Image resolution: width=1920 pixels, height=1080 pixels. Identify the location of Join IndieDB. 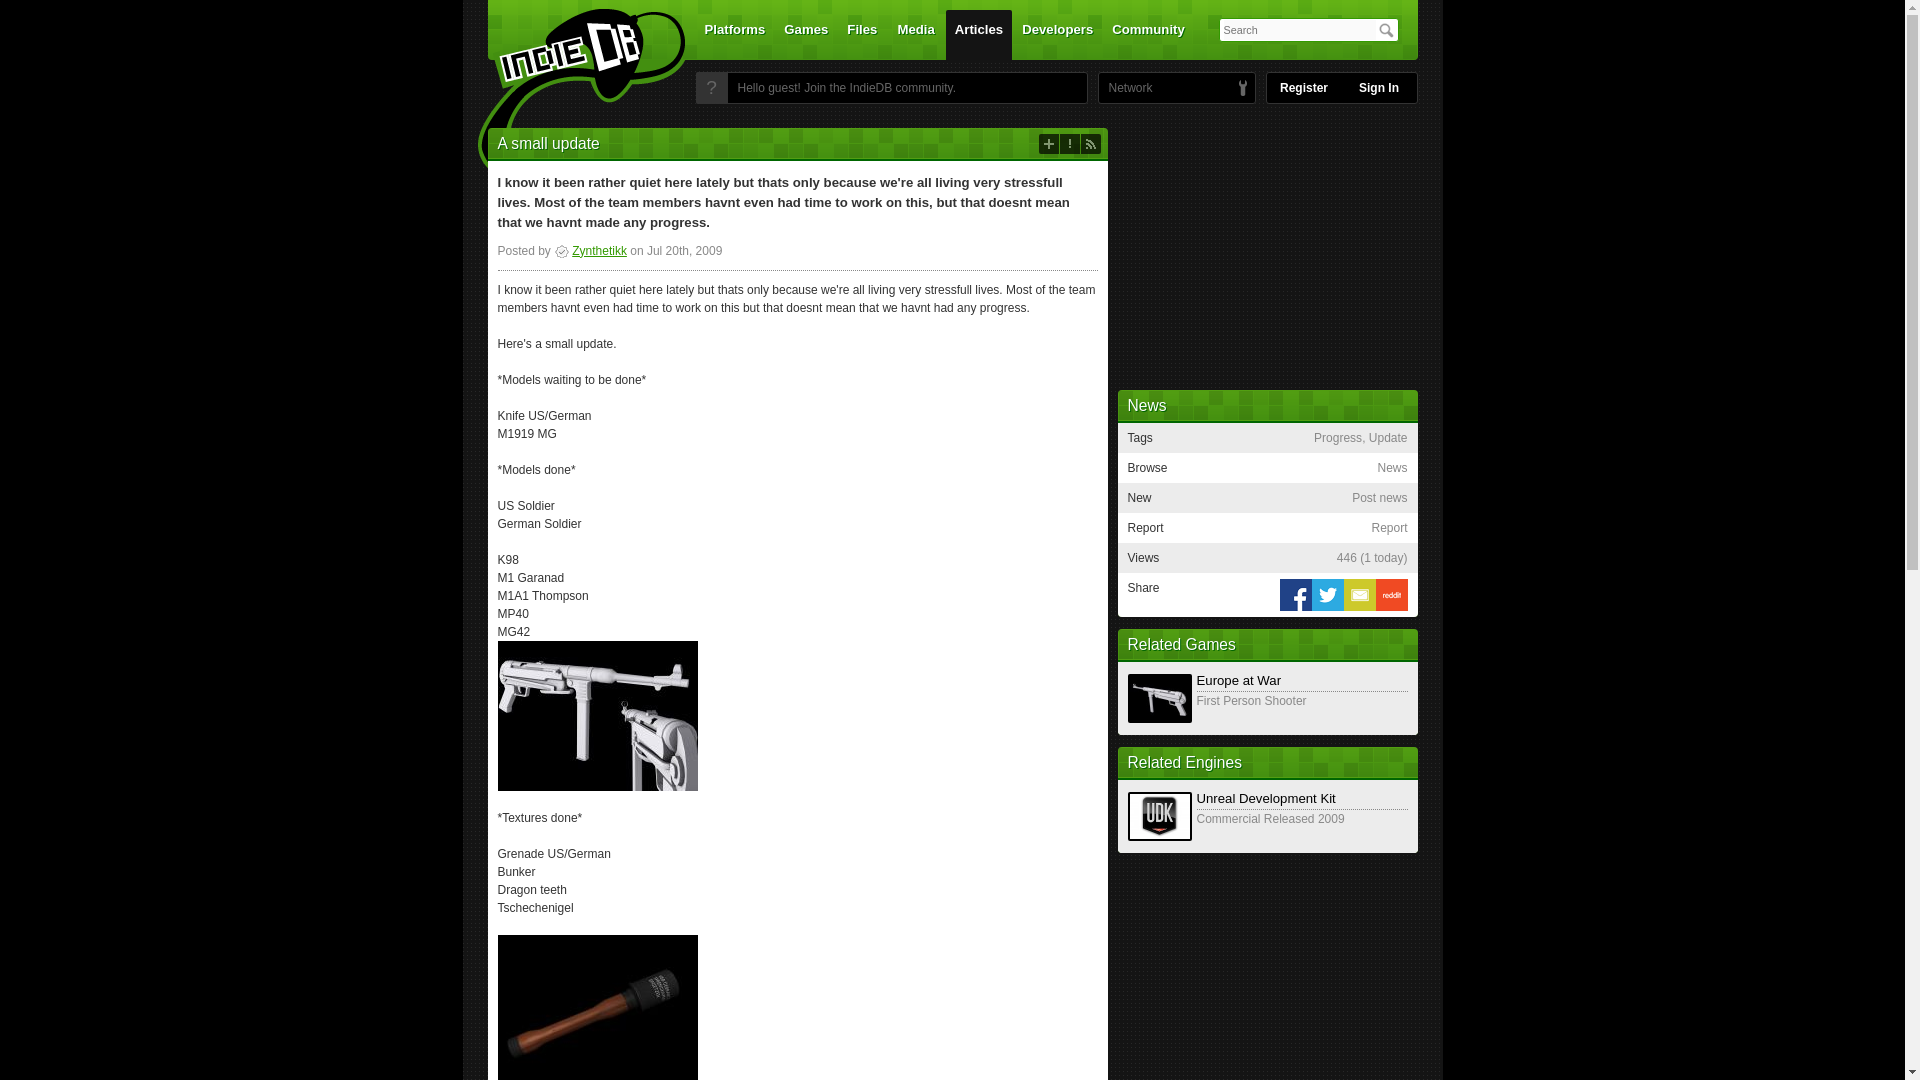
(711, 88).